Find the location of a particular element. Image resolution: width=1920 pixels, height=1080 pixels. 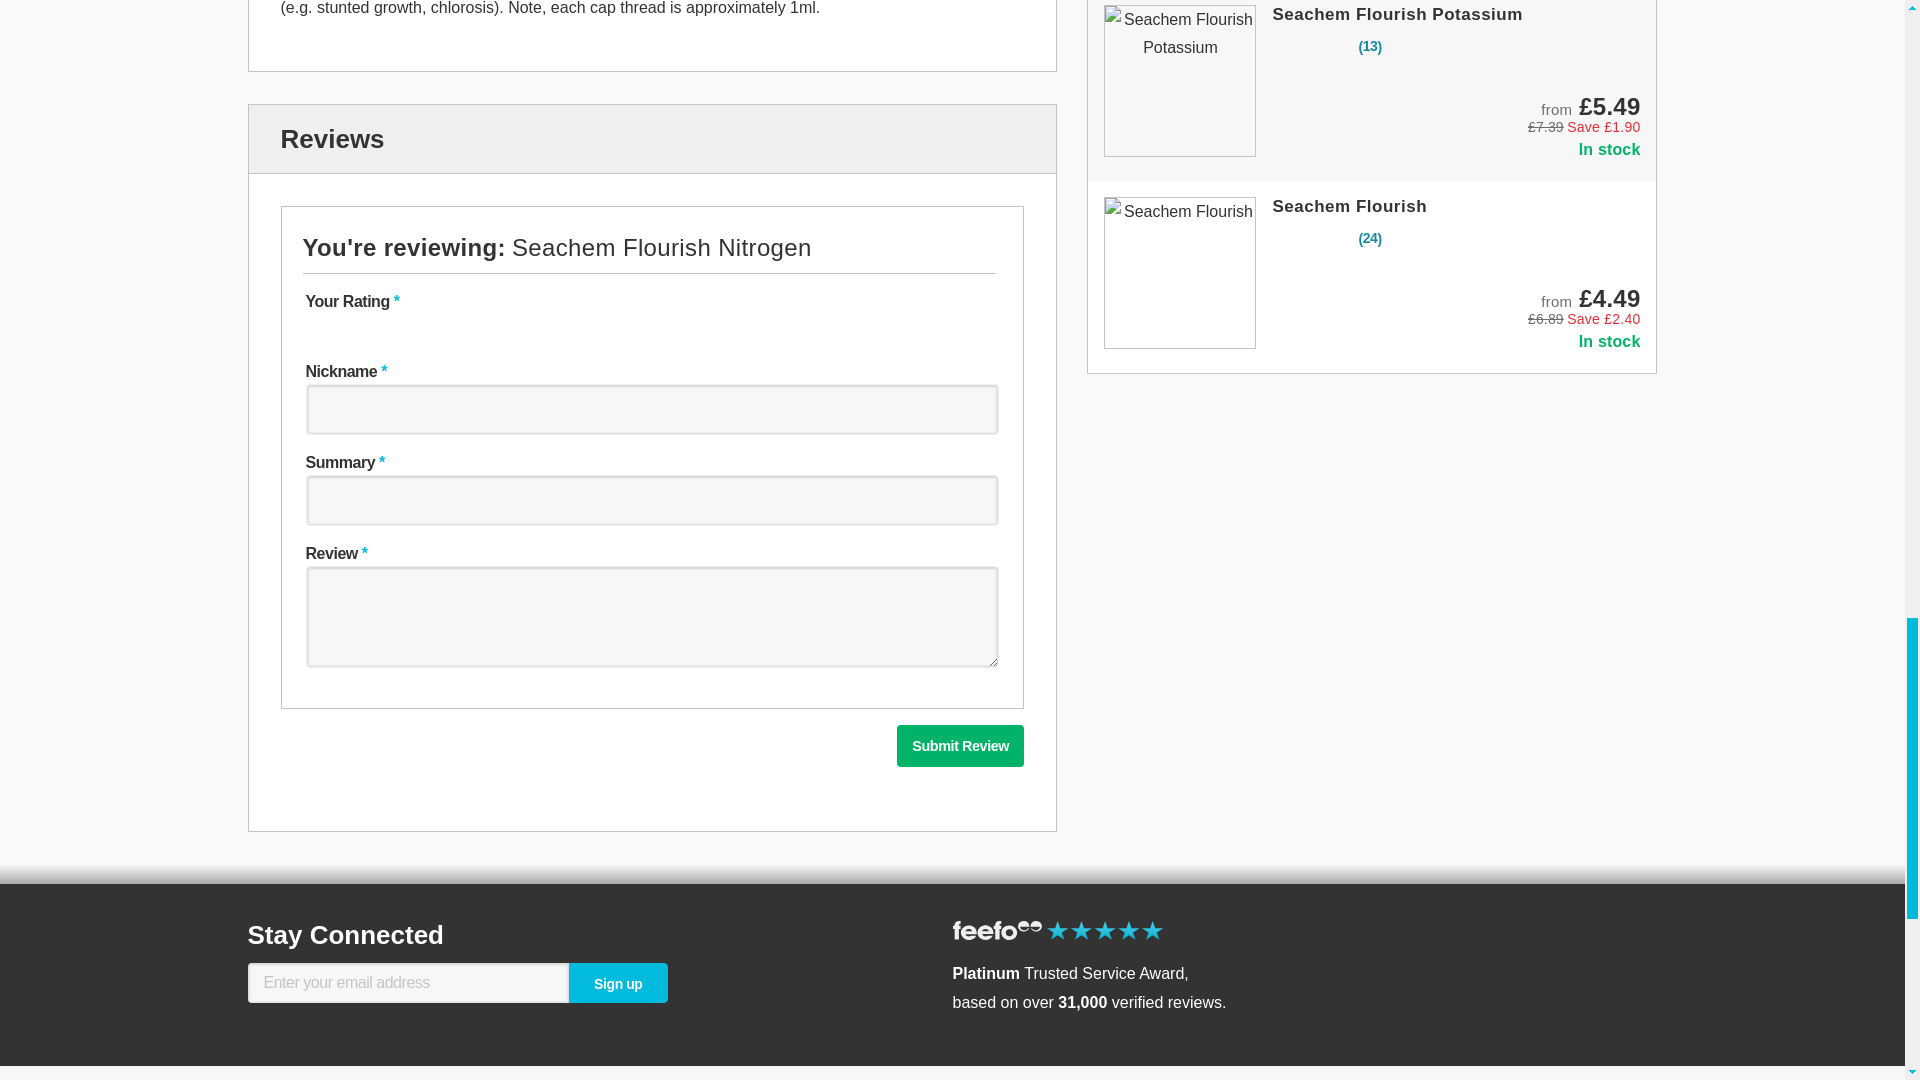

4 stars is located at coordinates (438, 329).